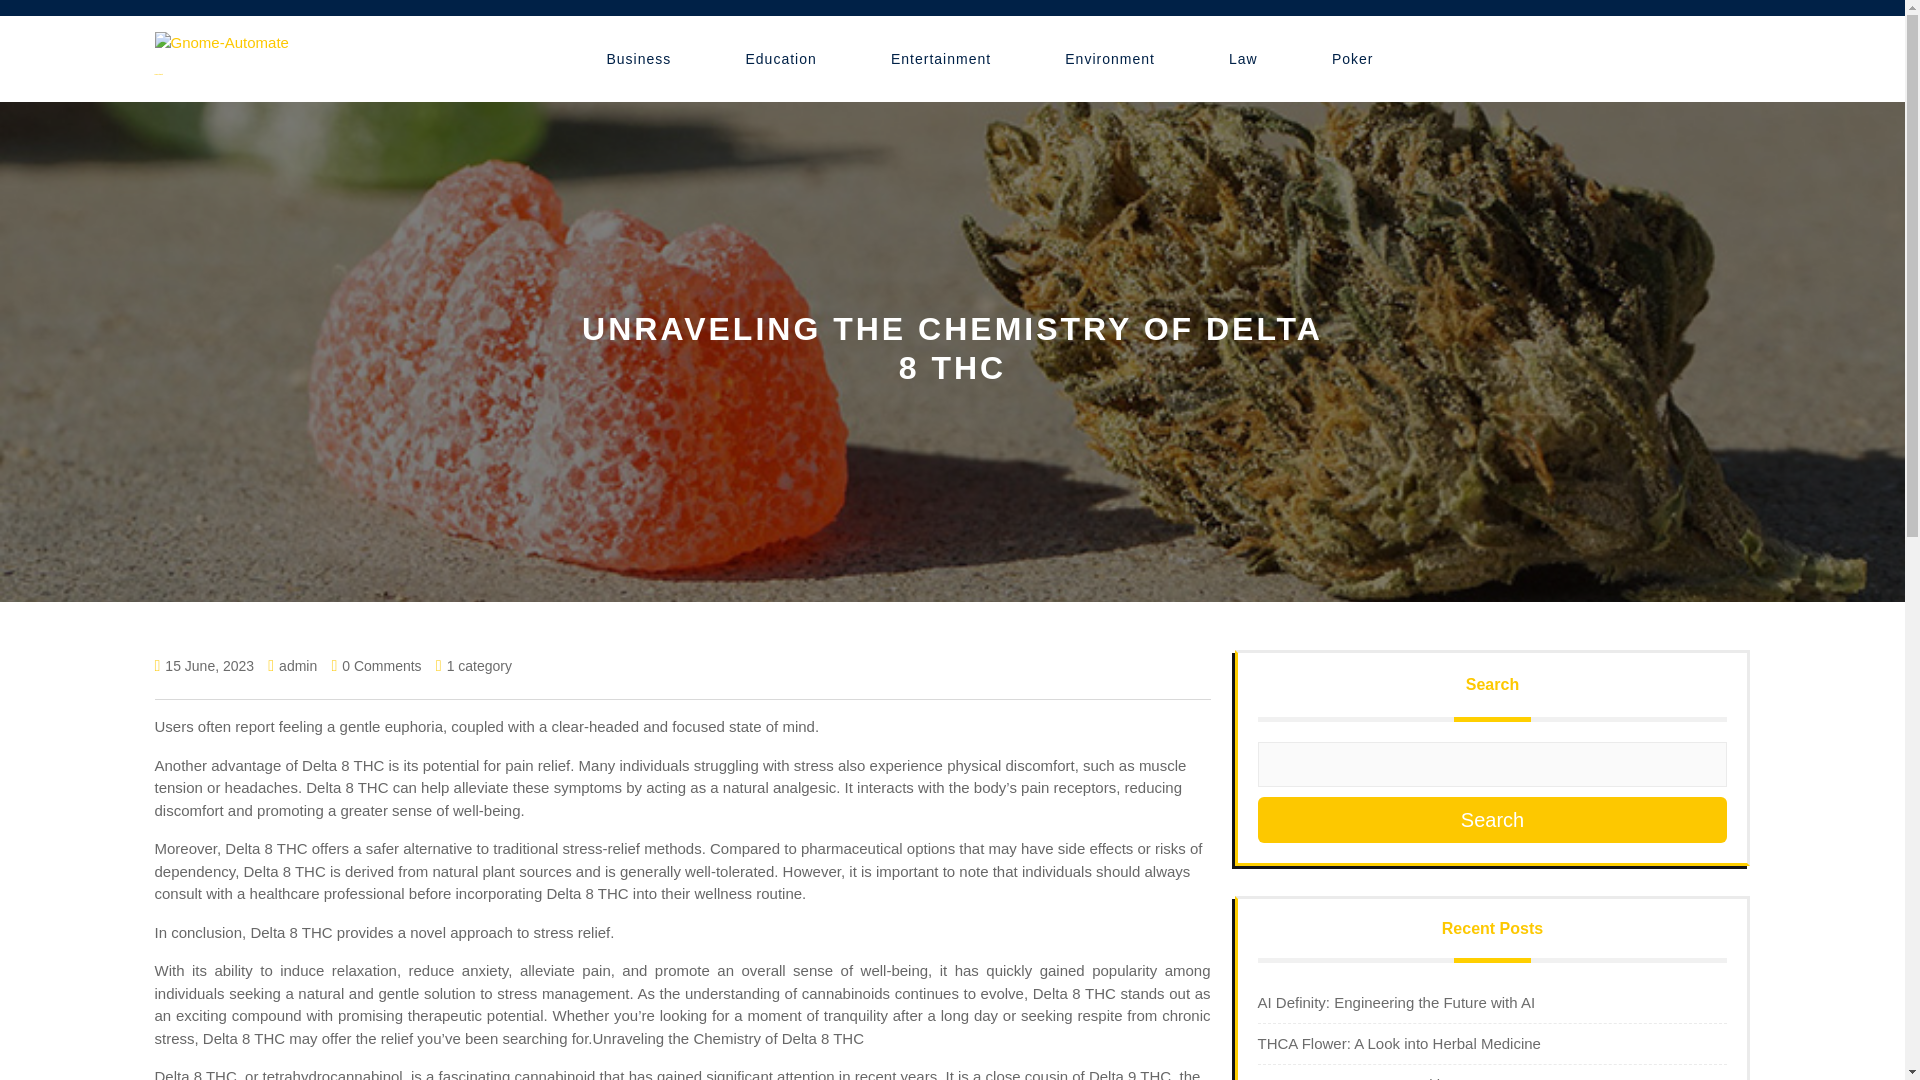  What do you see at coordinates (1492, 820) in the screenshot?
I see `Search` at bounding box center [1492, 820].